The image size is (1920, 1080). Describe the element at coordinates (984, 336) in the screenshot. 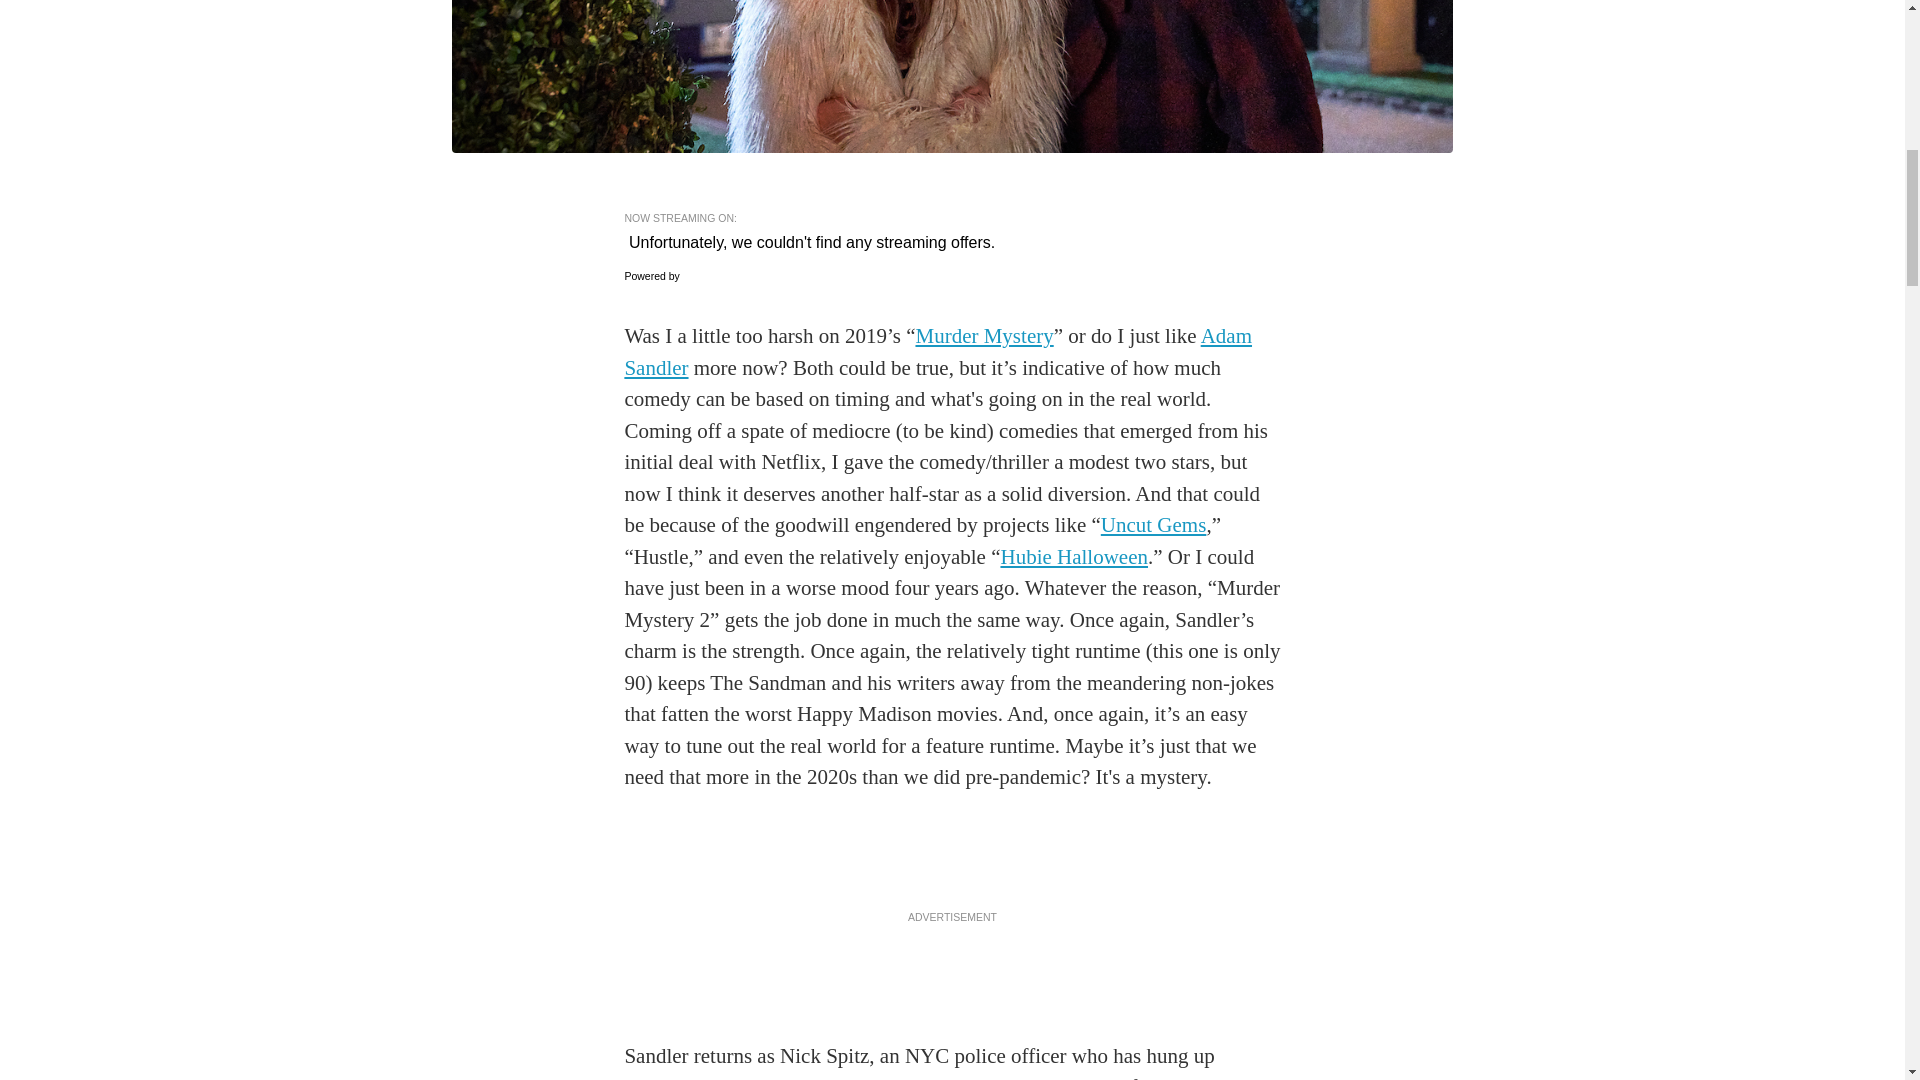

I see `Murder Mystery` at that location.